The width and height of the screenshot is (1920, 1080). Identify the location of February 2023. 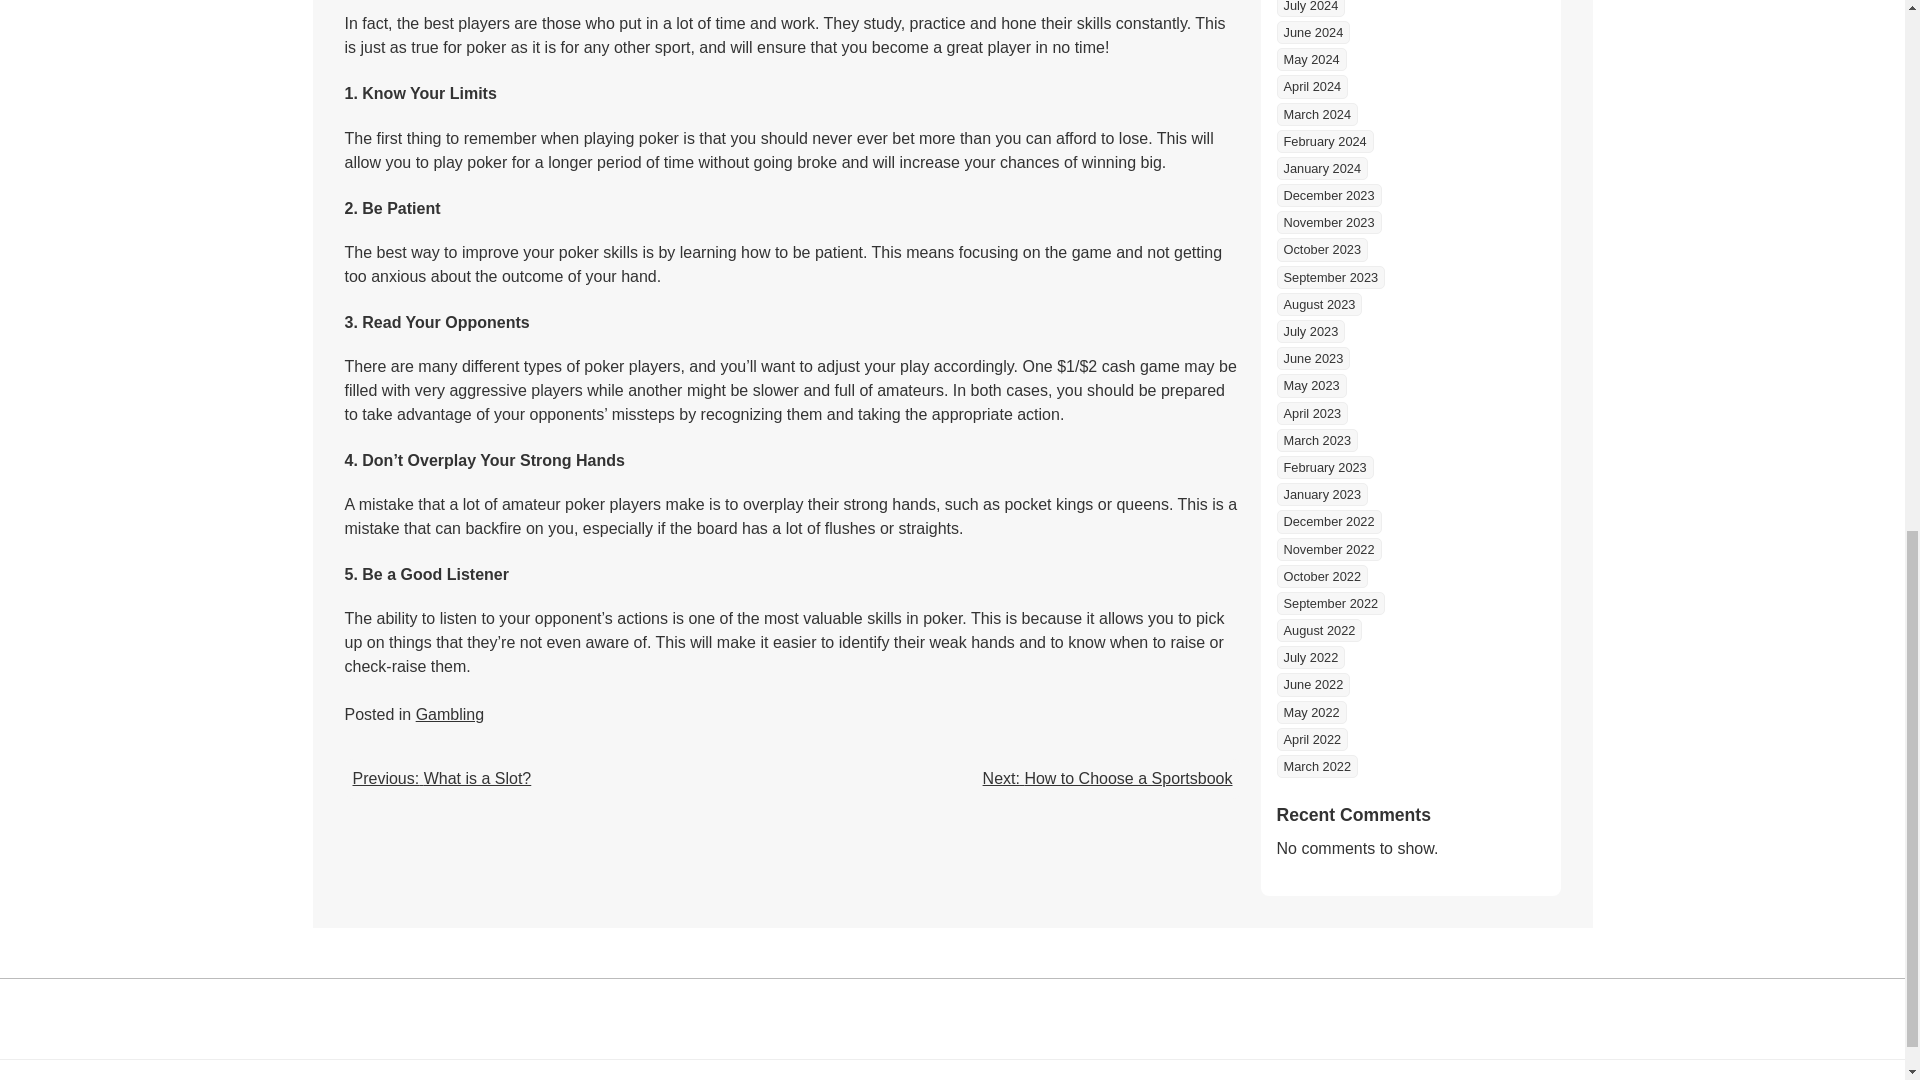
(1324, 467).